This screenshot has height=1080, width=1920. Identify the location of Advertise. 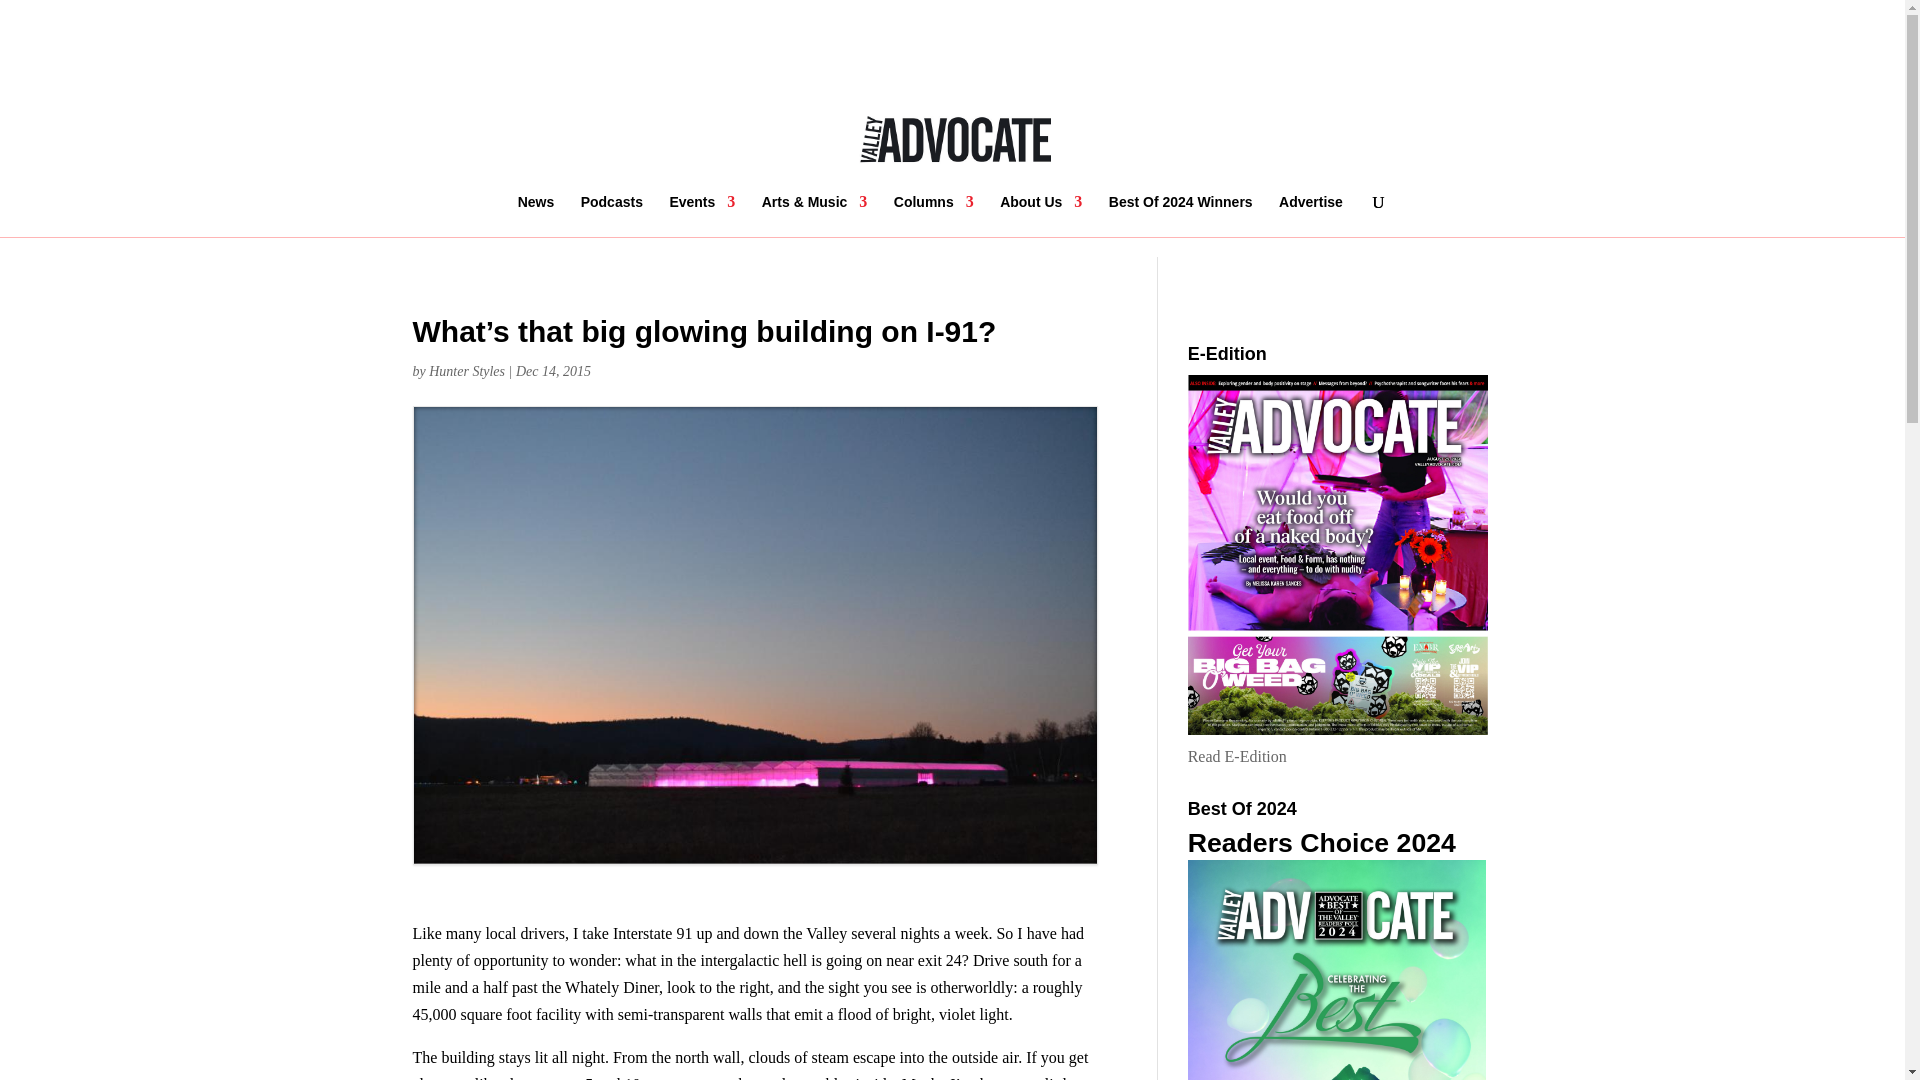
(1310, 216).